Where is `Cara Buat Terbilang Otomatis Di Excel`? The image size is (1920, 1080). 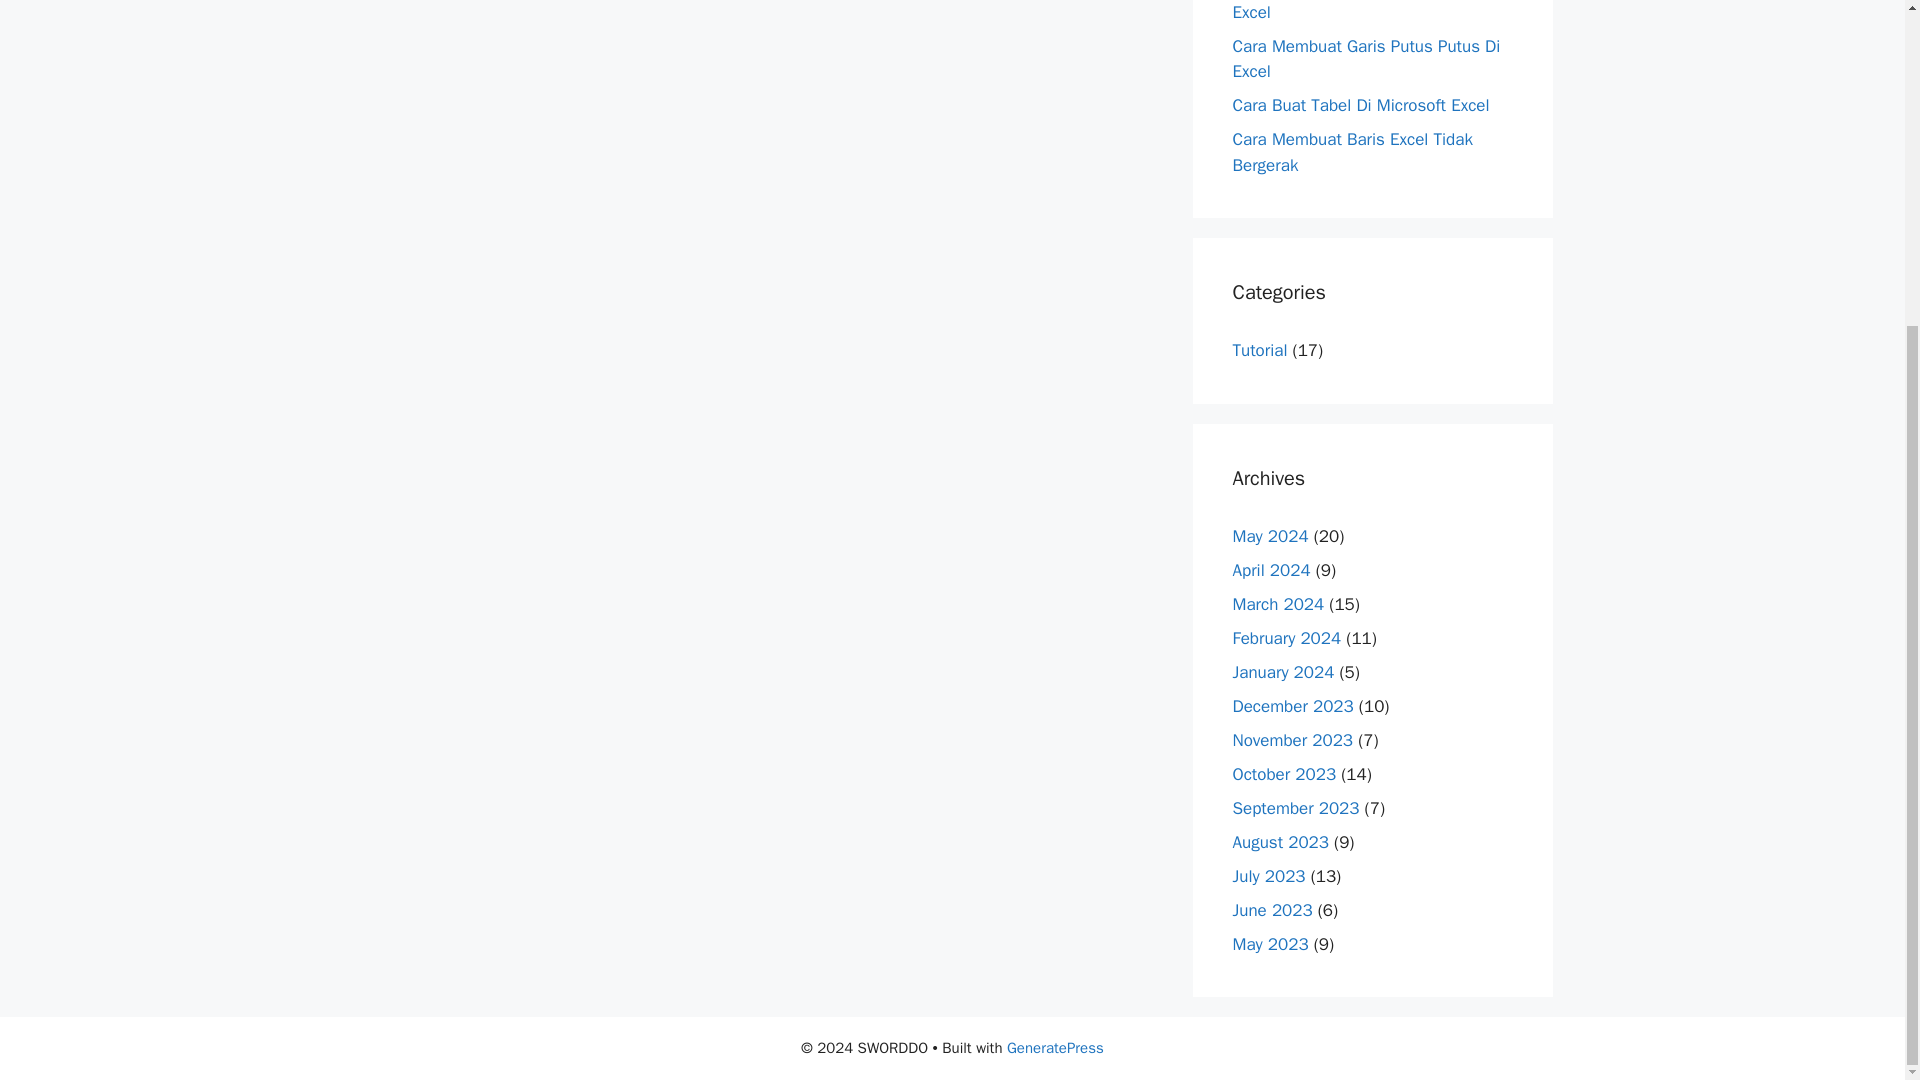 Cara Buat Terbilang Otomatis Di Excel is located at coordinates (1351, 11).